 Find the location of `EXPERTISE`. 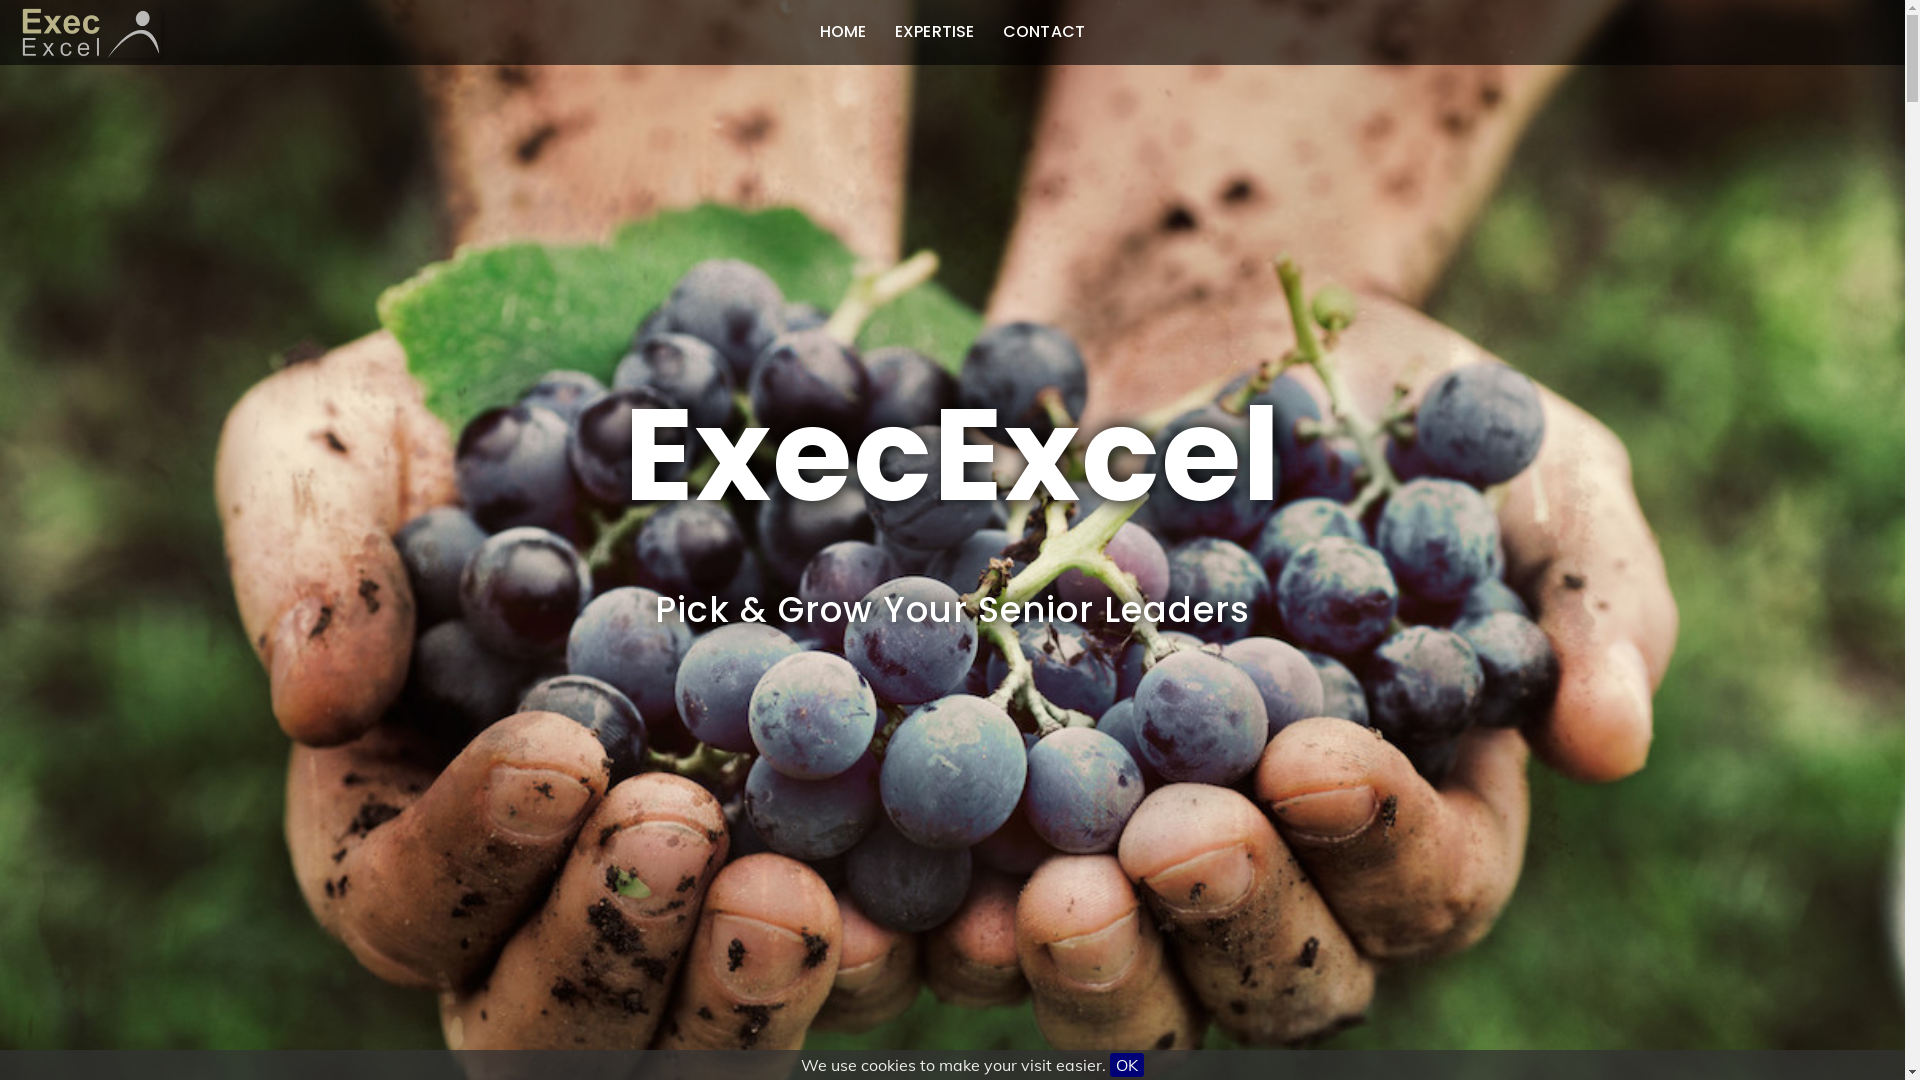

EXPERTISE is located at coordinates (935, 32).